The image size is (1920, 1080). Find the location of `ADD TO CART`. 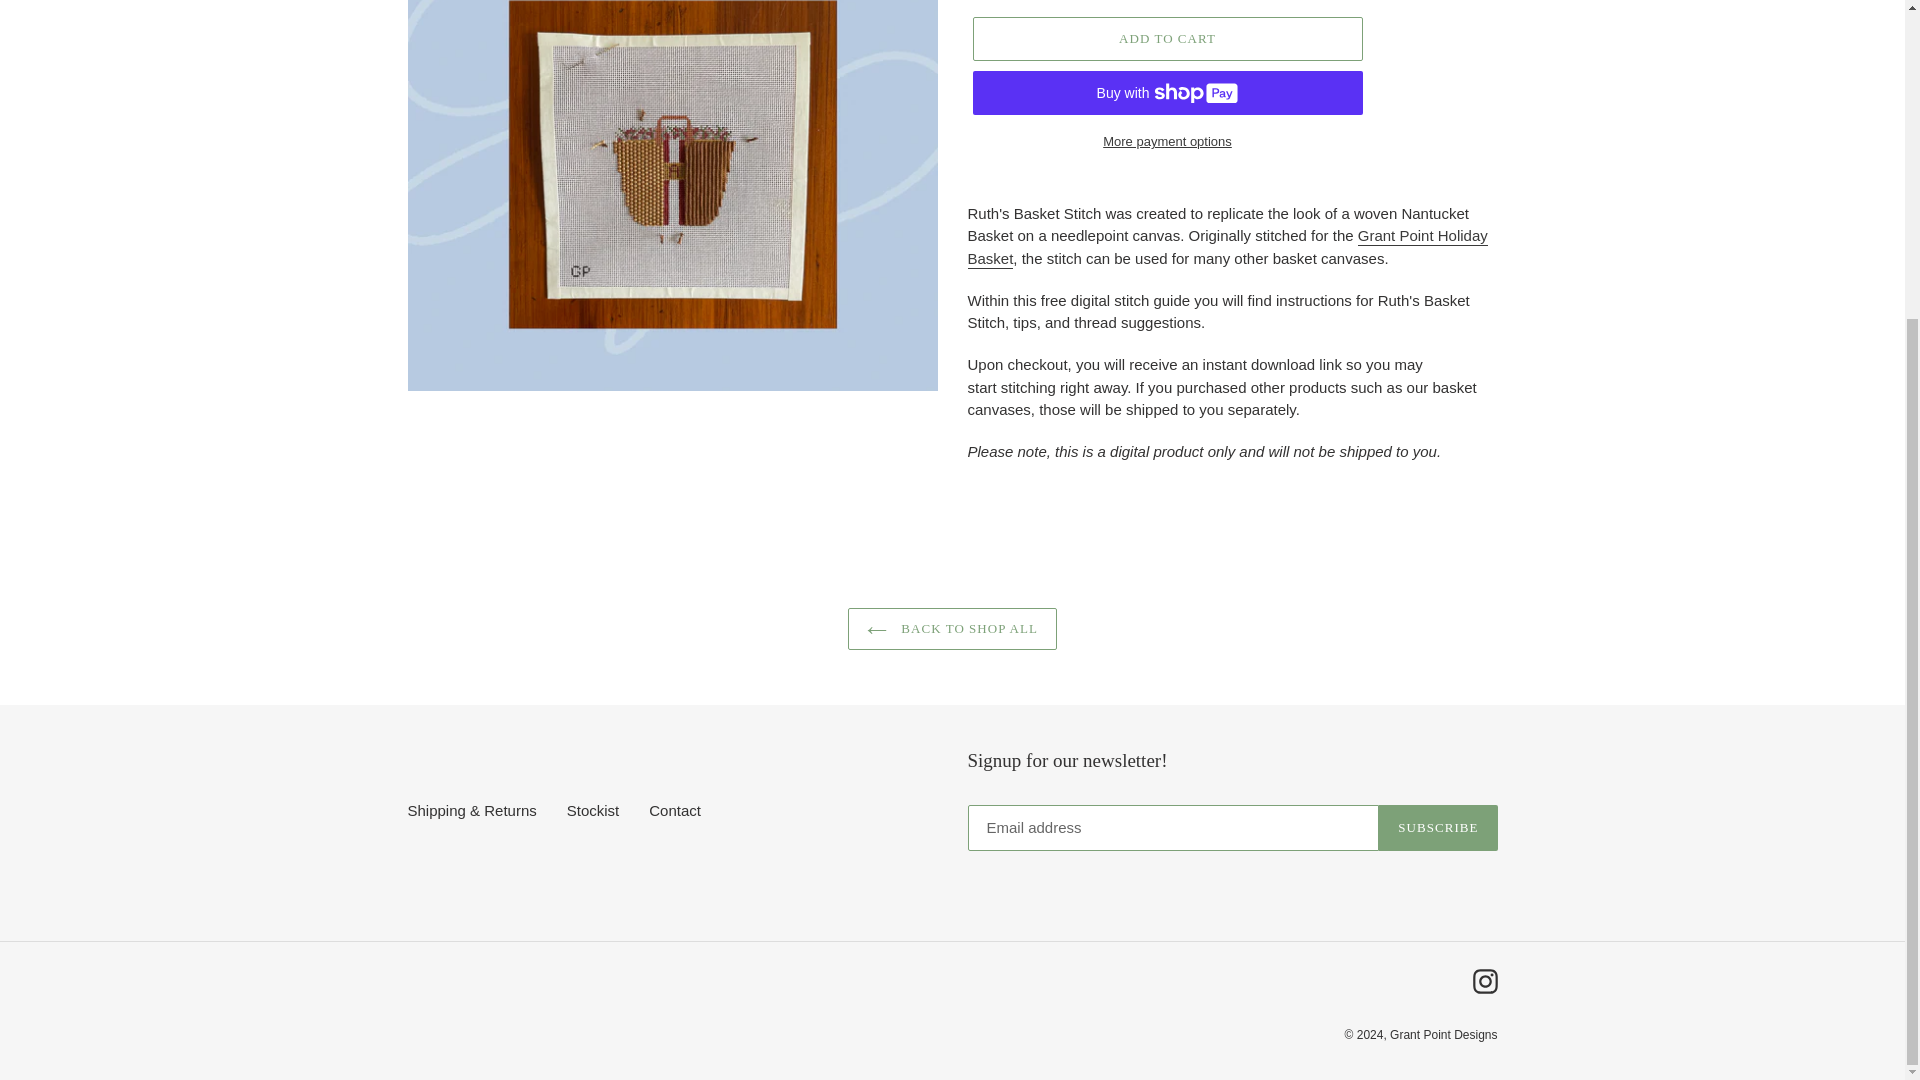

ADD TO CART is located at coordinates (1166, 38).